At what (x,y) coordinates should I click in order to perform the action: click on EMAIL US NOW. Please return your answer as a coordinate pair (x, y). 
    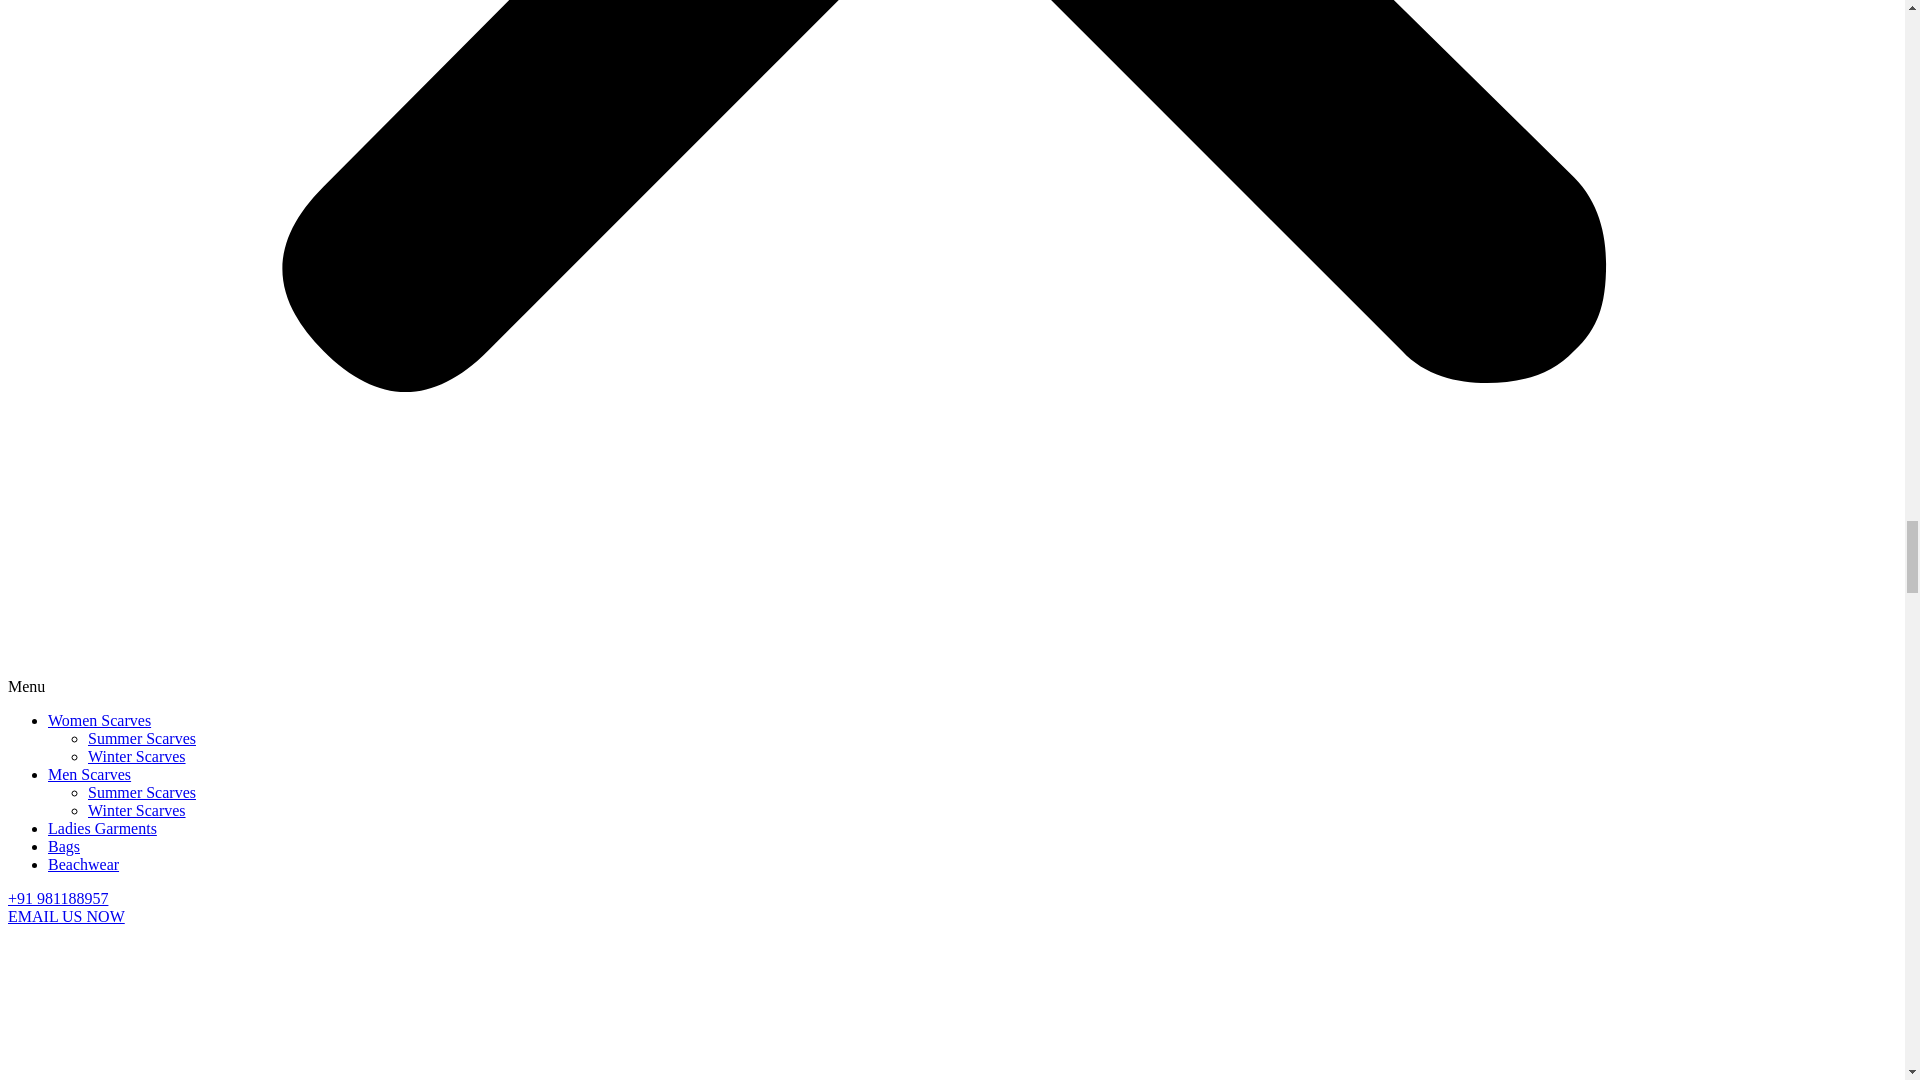
    Looking at the image, I should click on (66, 916).